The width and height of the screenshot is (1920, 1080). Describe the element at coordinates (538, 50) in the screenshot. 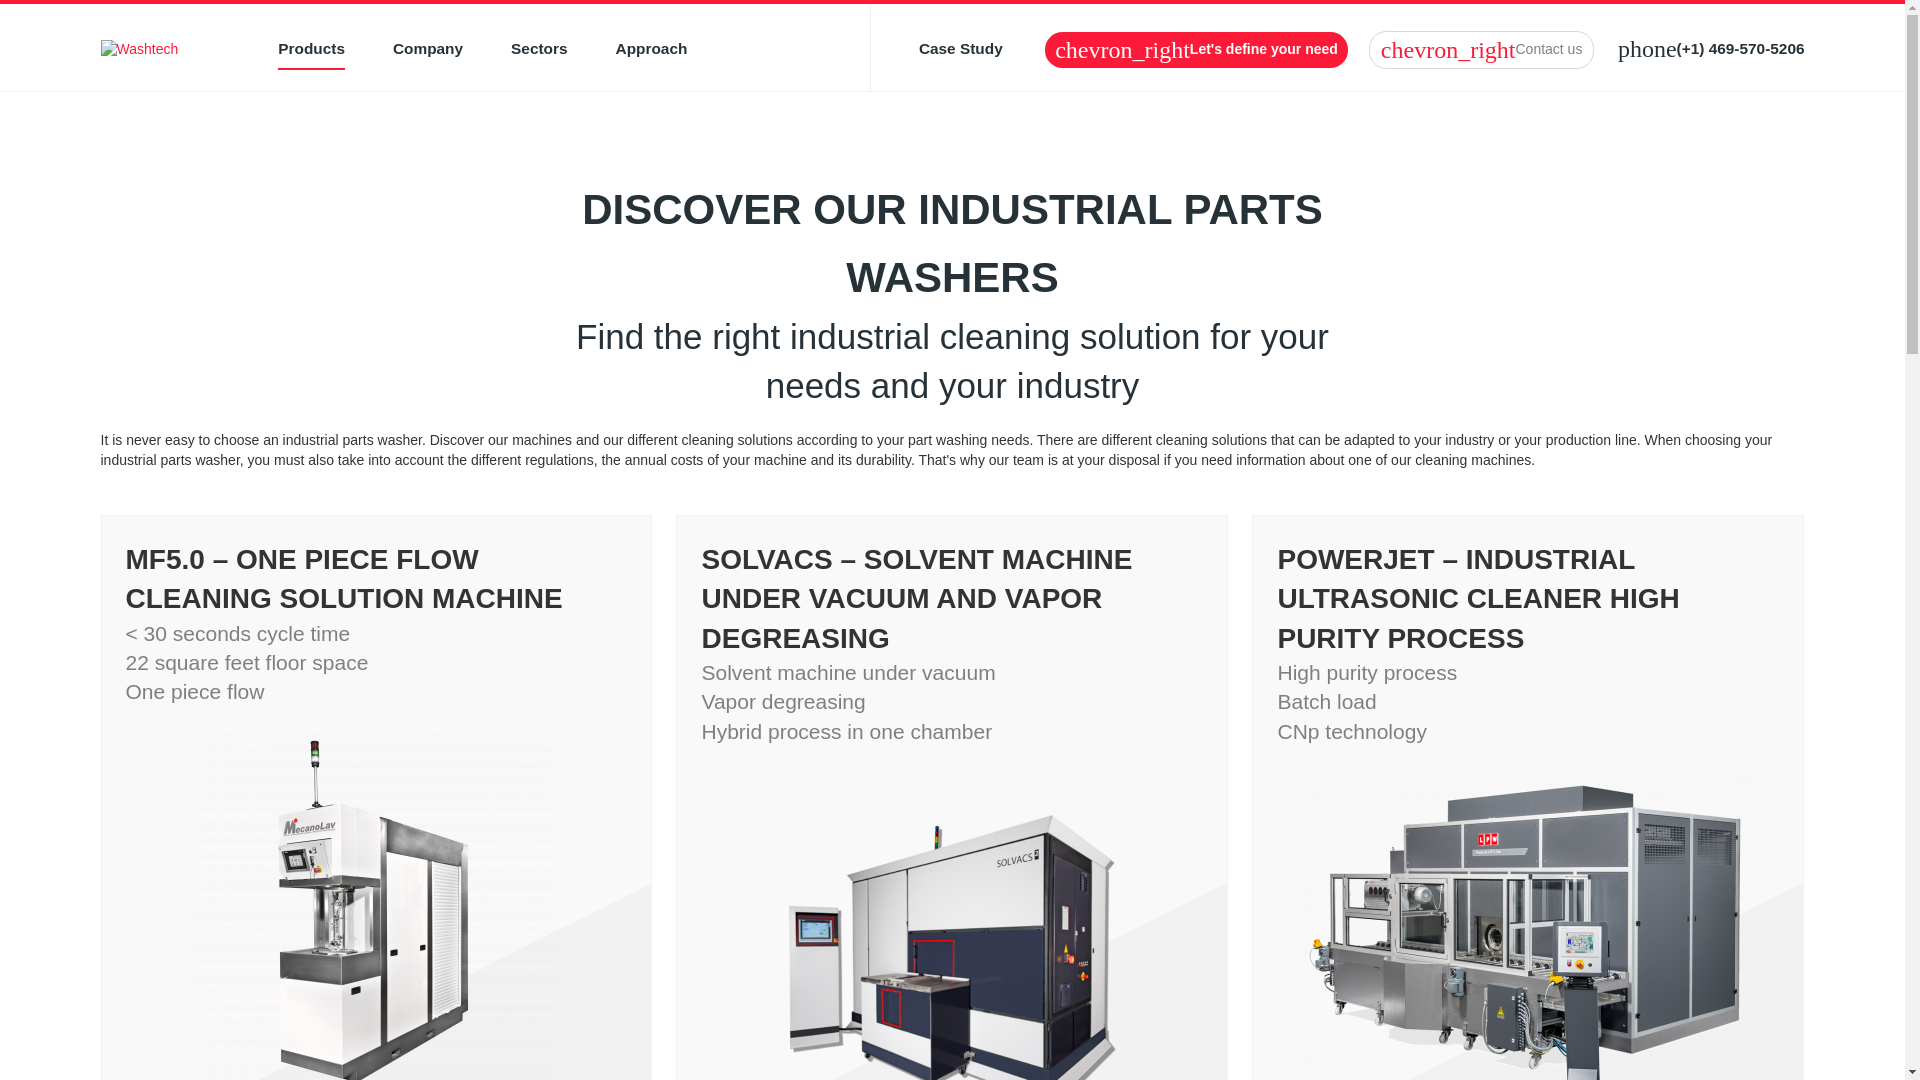

I see `Sectors` at that location.